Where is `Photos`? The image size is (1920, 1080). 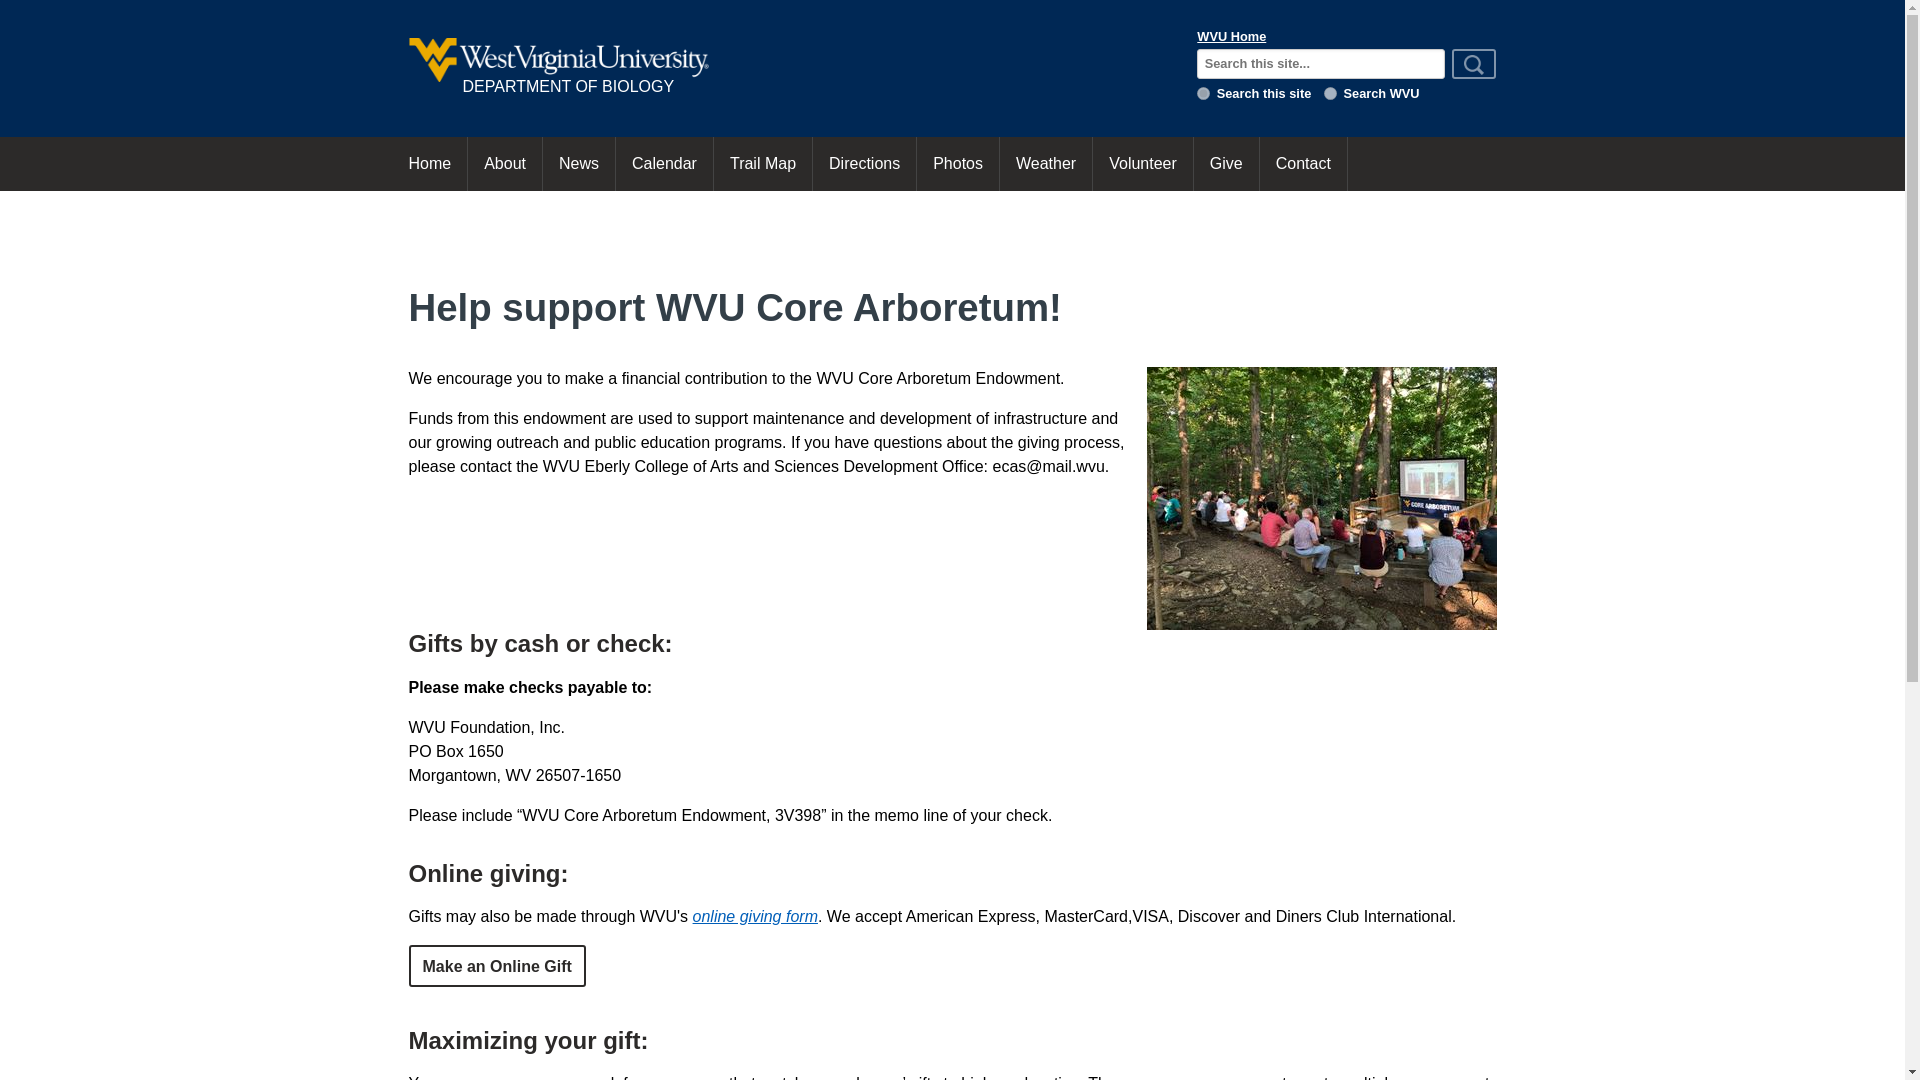
Photos is located at coordinates (958, 164).